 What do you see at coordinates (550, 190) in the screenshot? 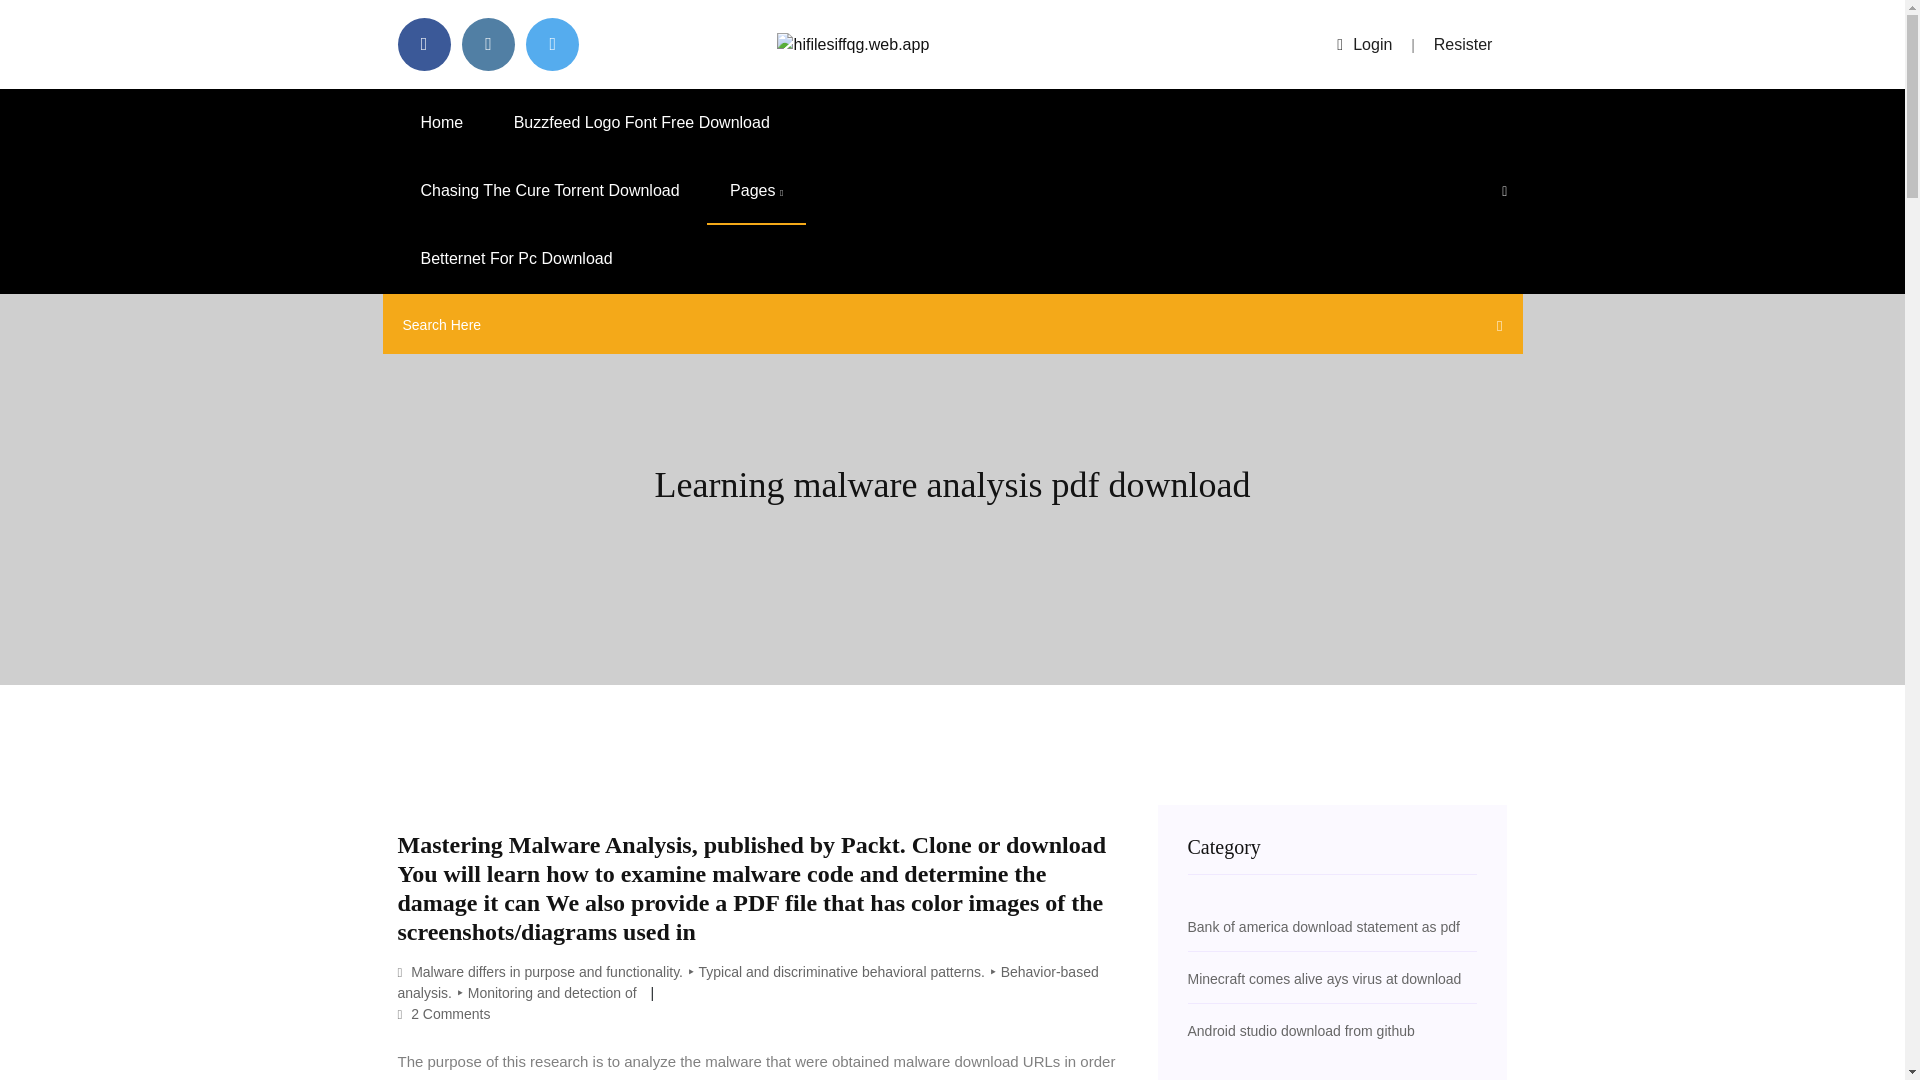
I see `Chasing The Cure Torrent Download` at bounding box center [550, 190].